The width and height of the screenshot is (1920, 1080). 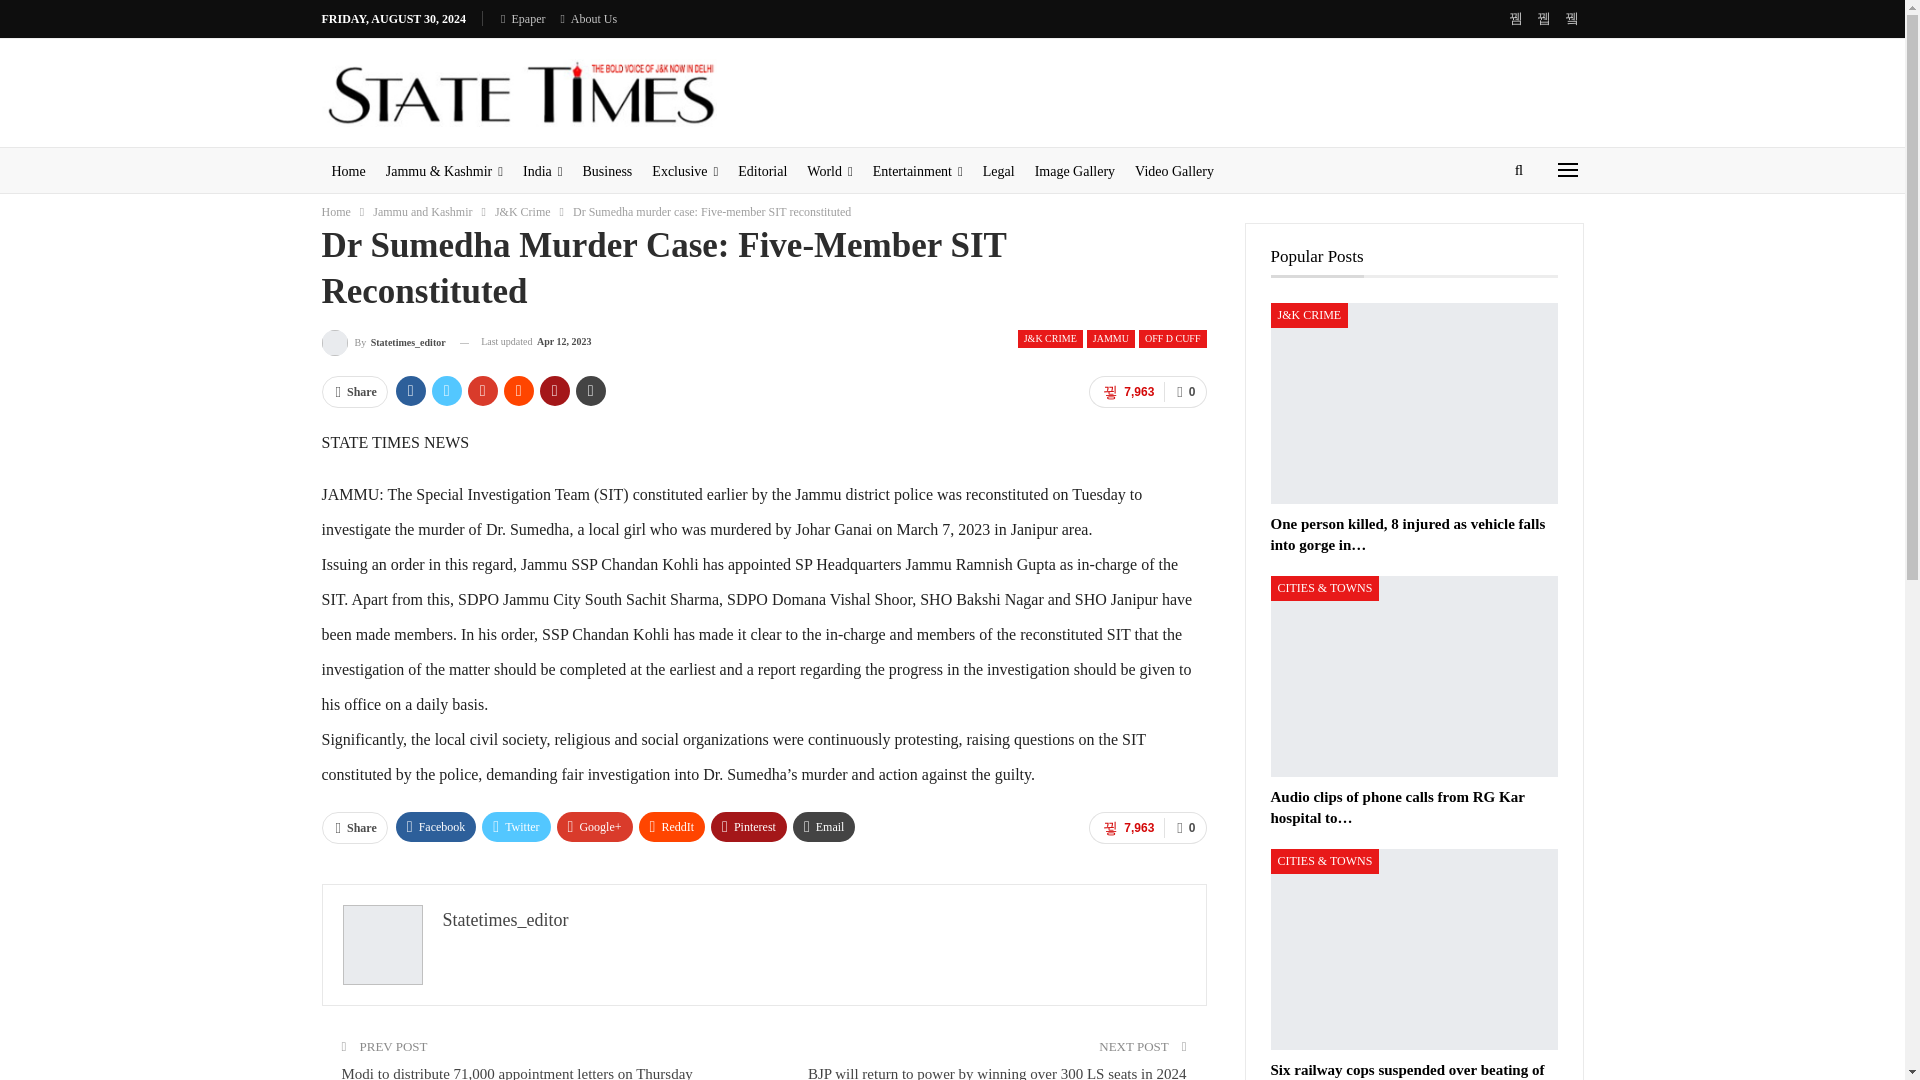 What do you see at coordinates (349, 171) in the screenshot?
I see `Home` at bounding box center [349, 171].